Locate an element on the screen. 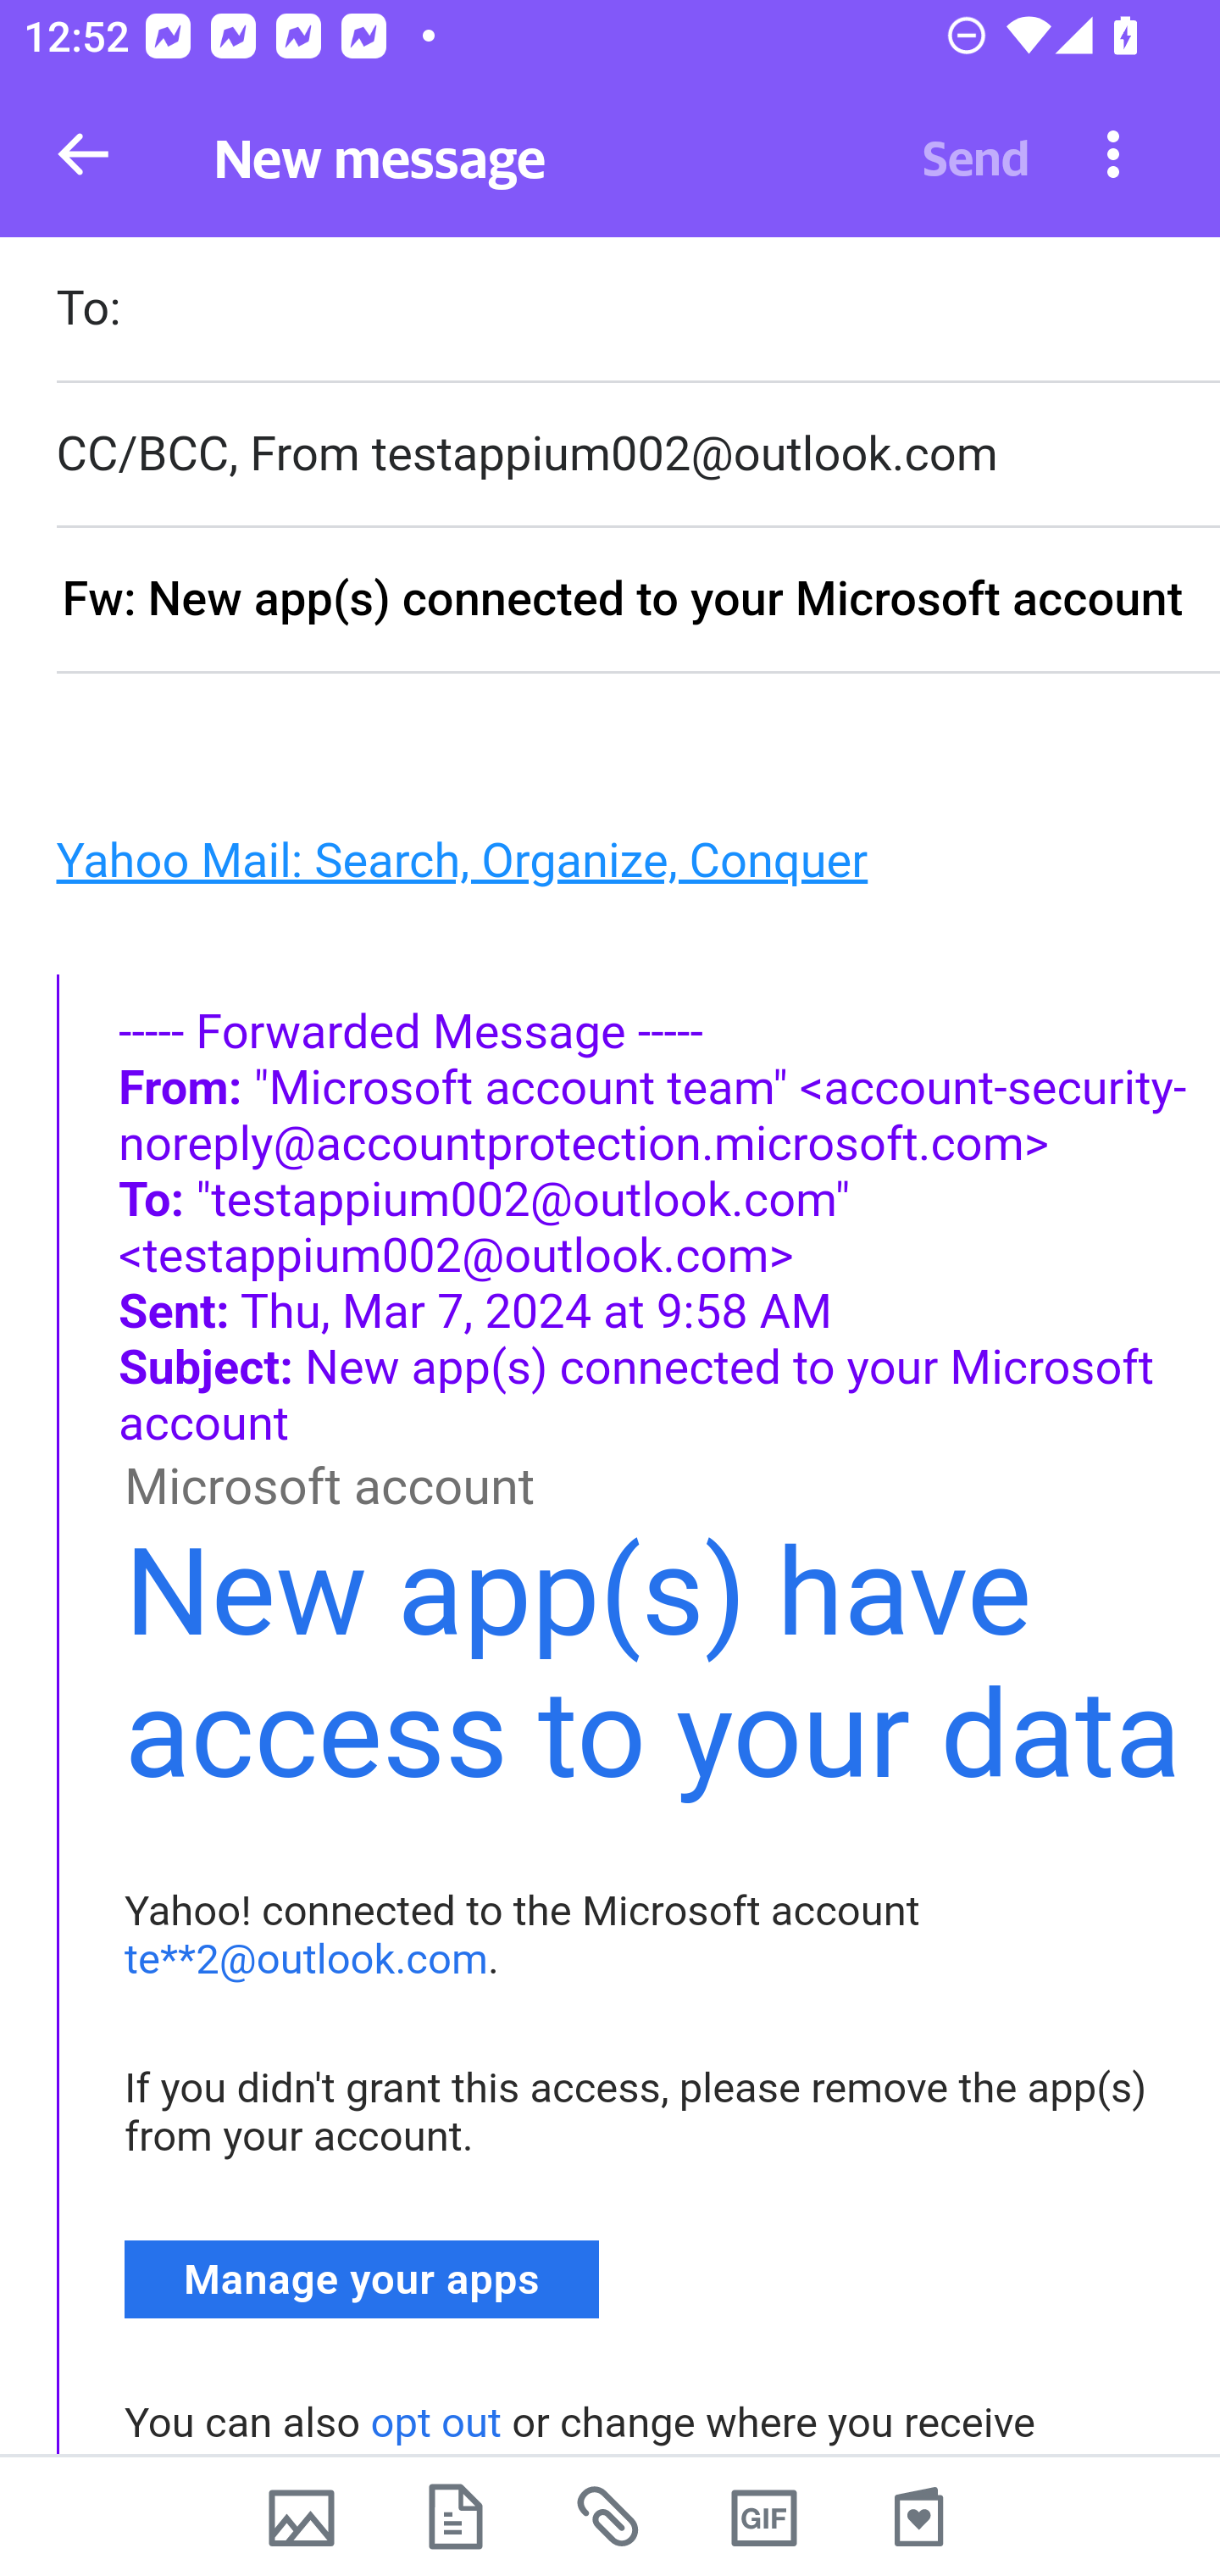  opt out is located at coordinates (435, 2423).